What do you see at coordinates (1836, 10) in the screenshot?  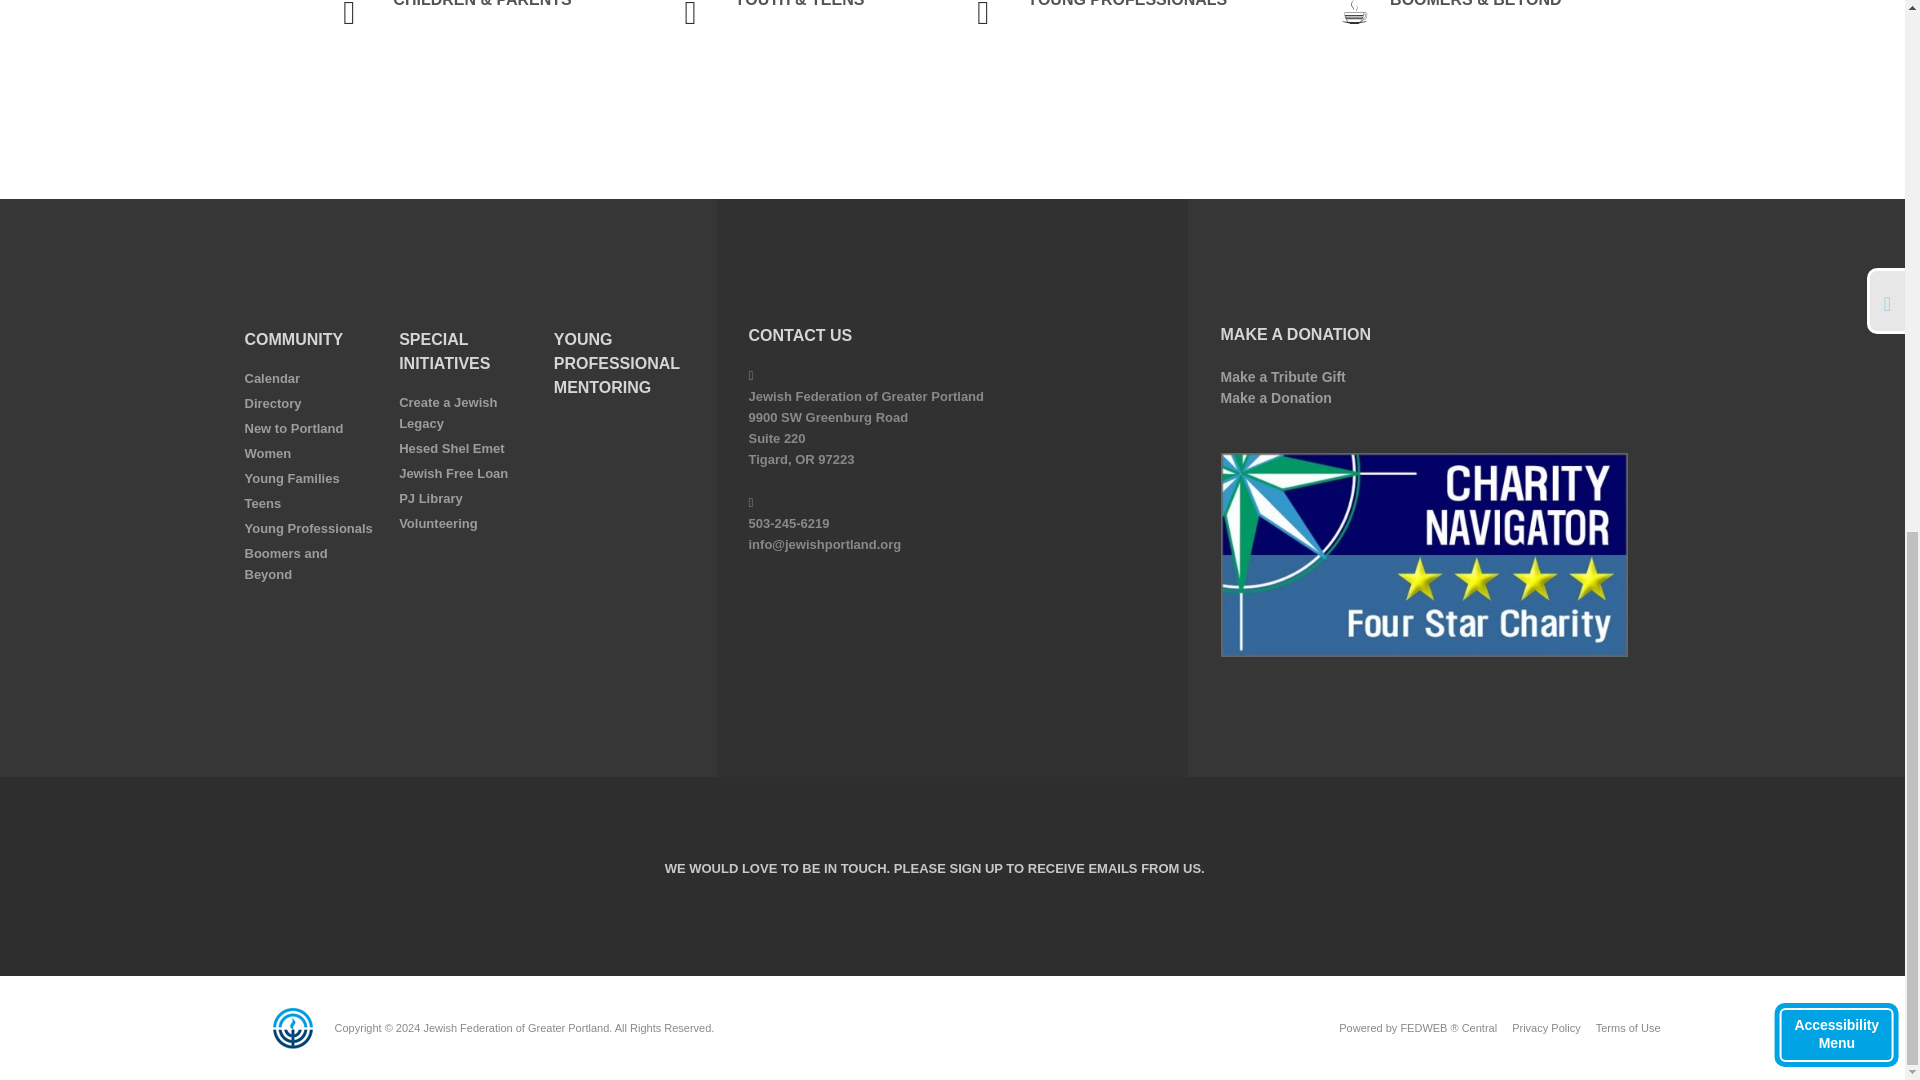 I see `Accessibility Menu` at bounding box center [1836, 10].